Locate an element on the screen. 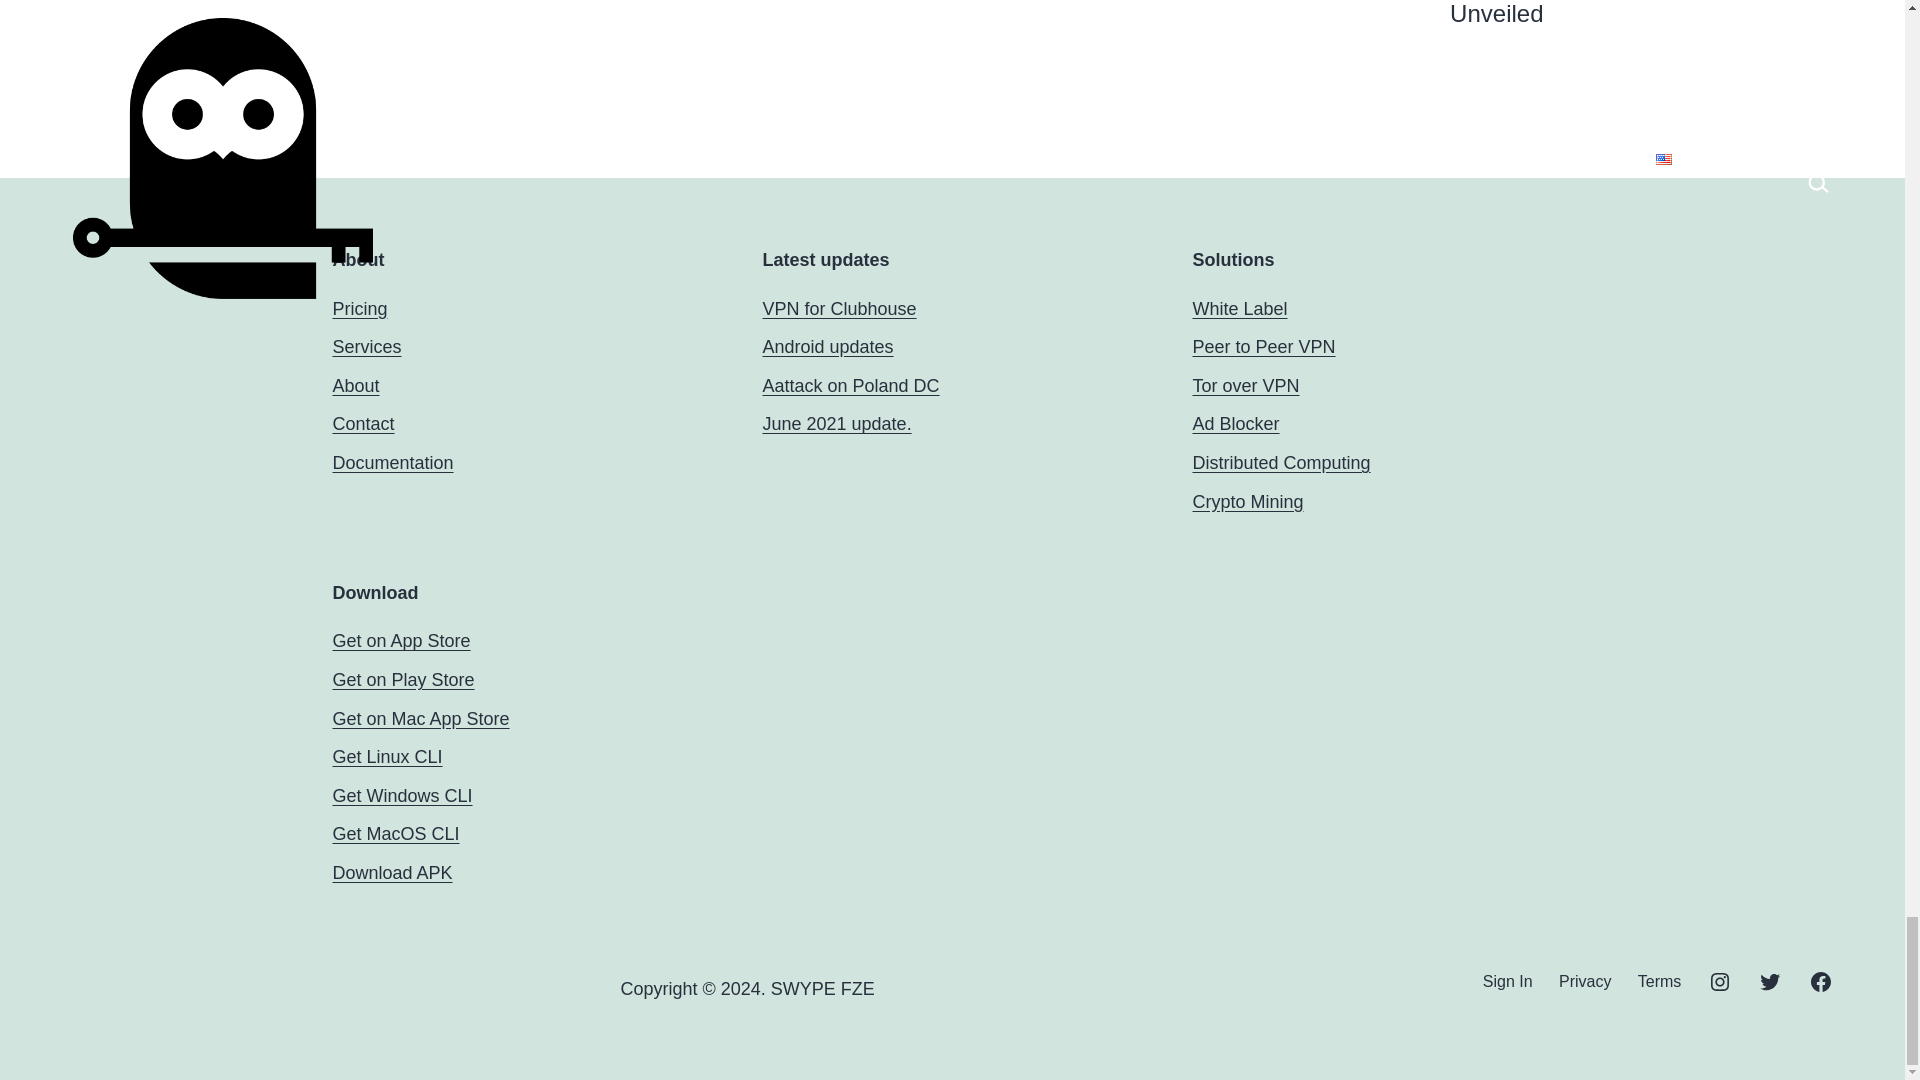 Image resolution: width=1920 pixels, height=1080 pixels. Android updates is located at coordinates (827, 346).